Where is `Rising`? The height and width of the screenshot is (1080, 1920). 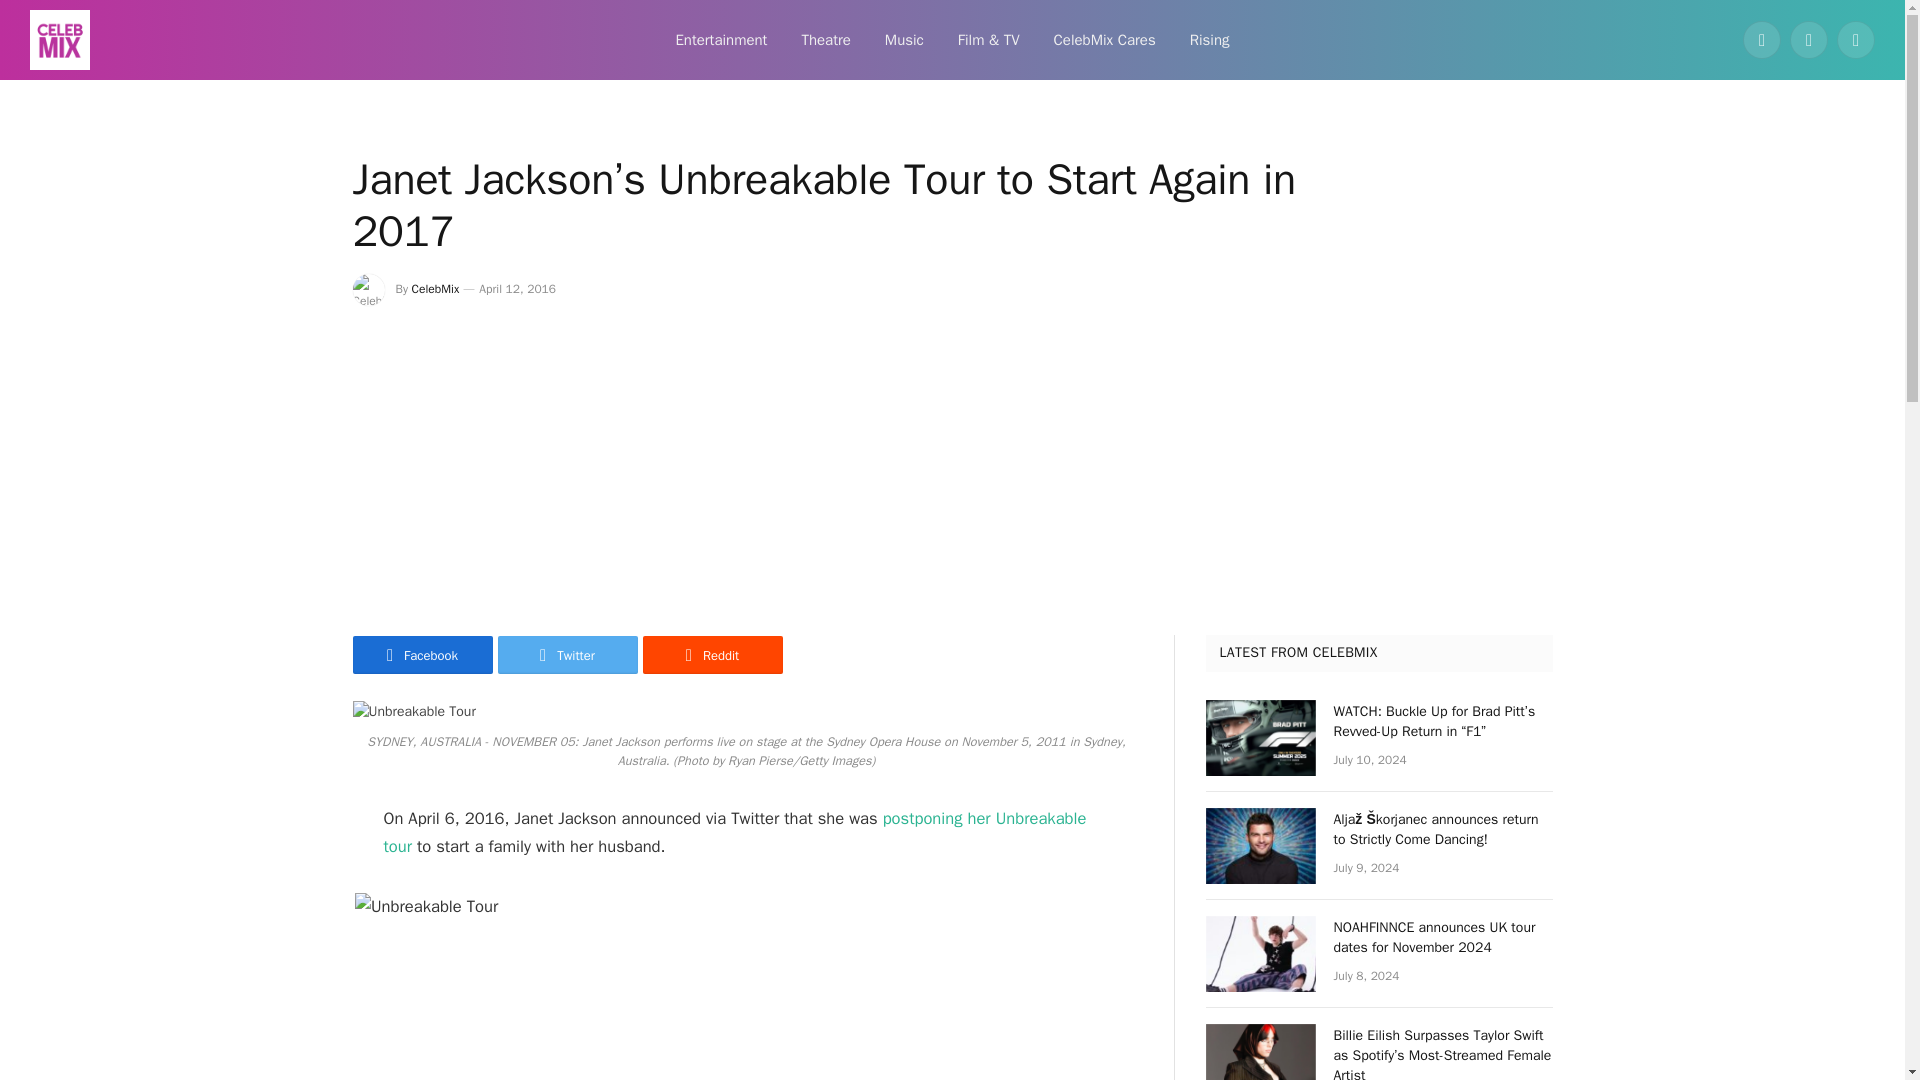 Rising is located at coordinates (1210, 40).